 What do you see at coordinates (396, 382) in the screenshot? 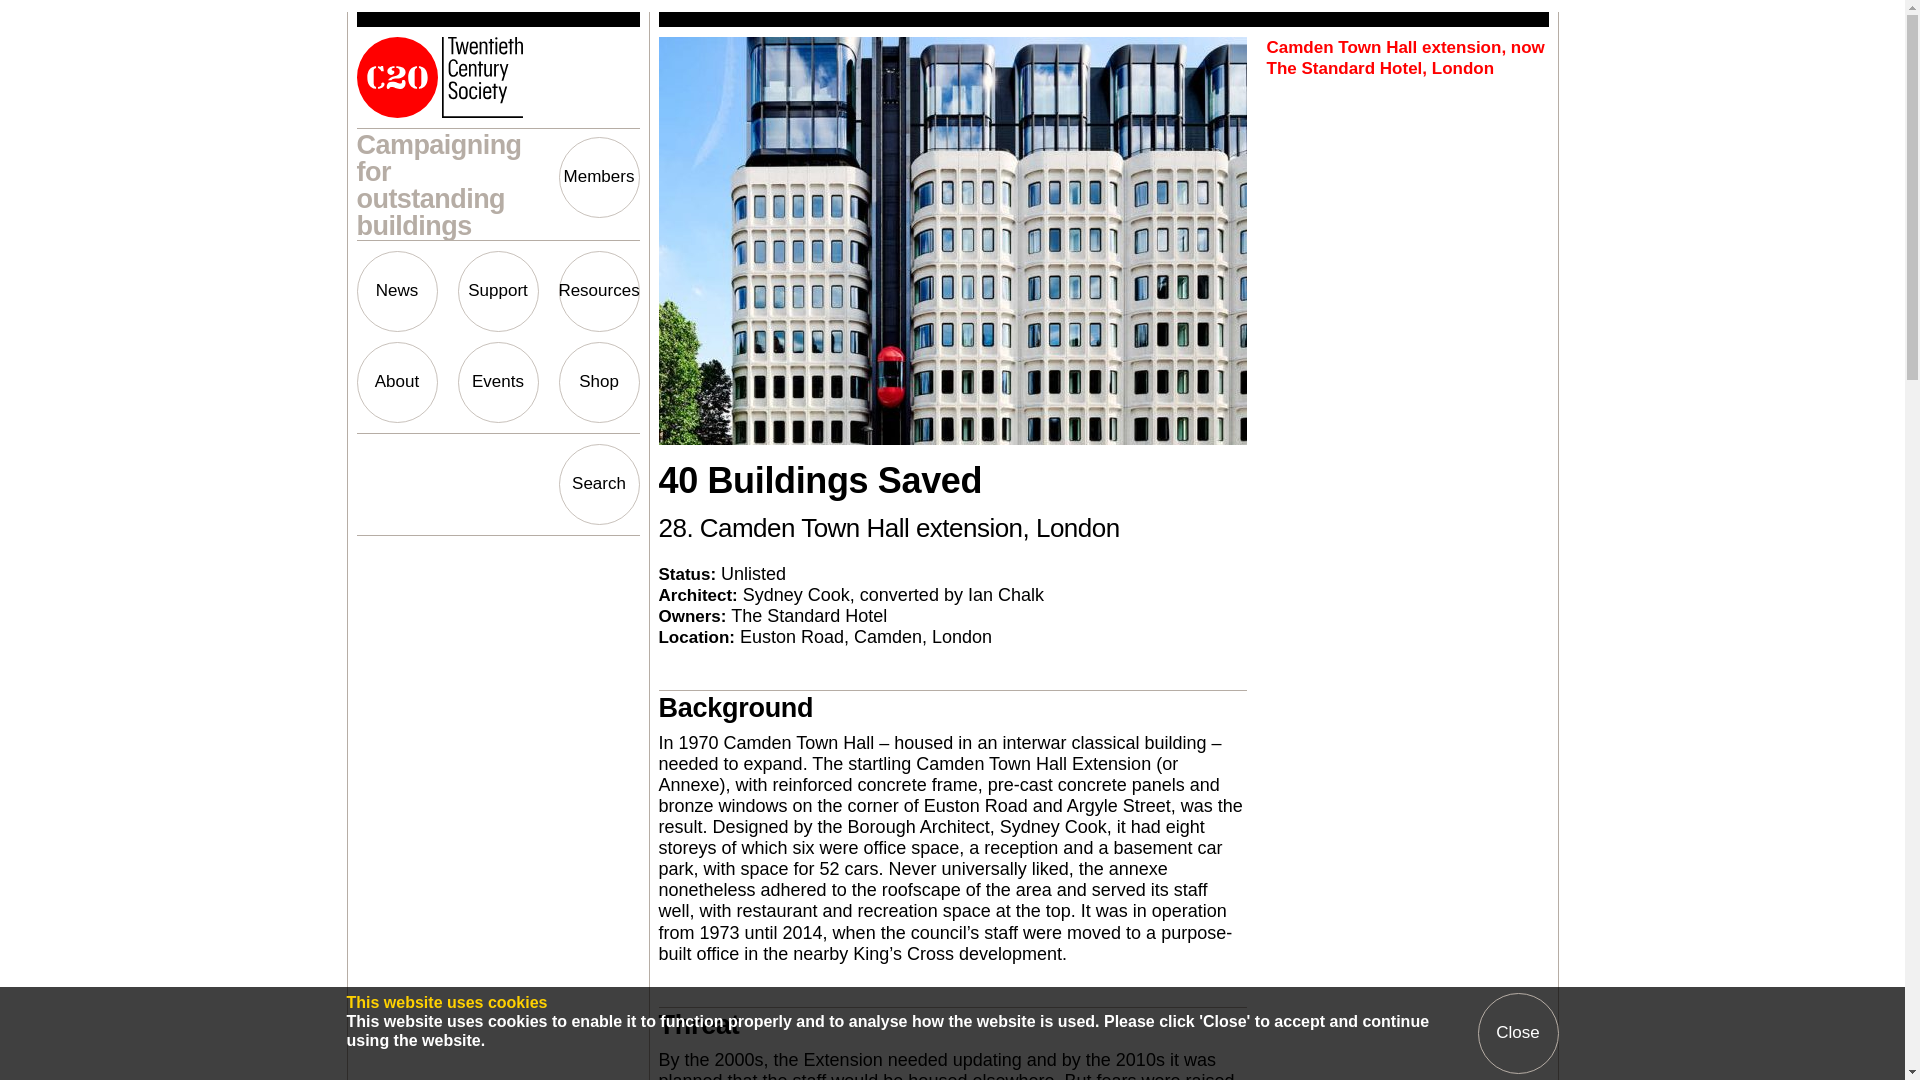
I see `About` at bounding box center [396, 382].